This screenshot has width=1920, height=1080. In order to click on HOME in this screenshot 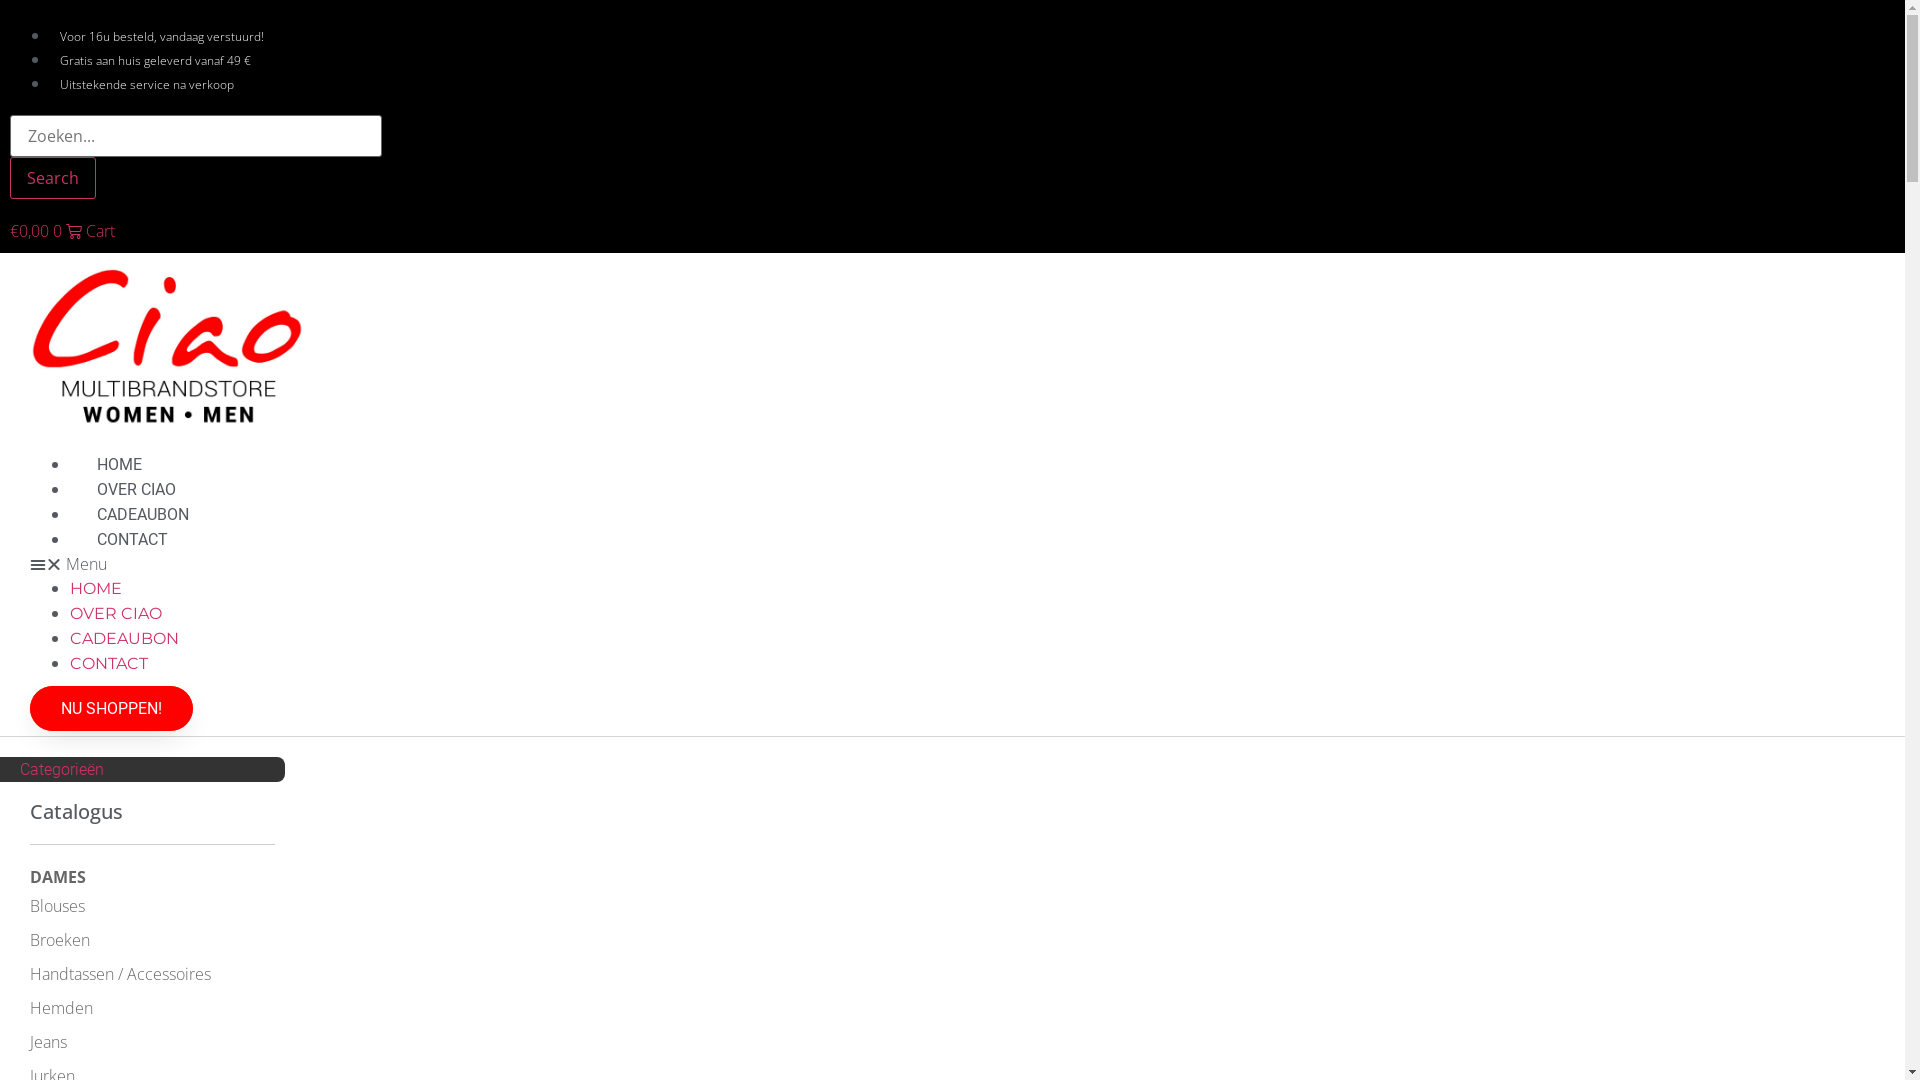, I will do `click(96, 588)`.